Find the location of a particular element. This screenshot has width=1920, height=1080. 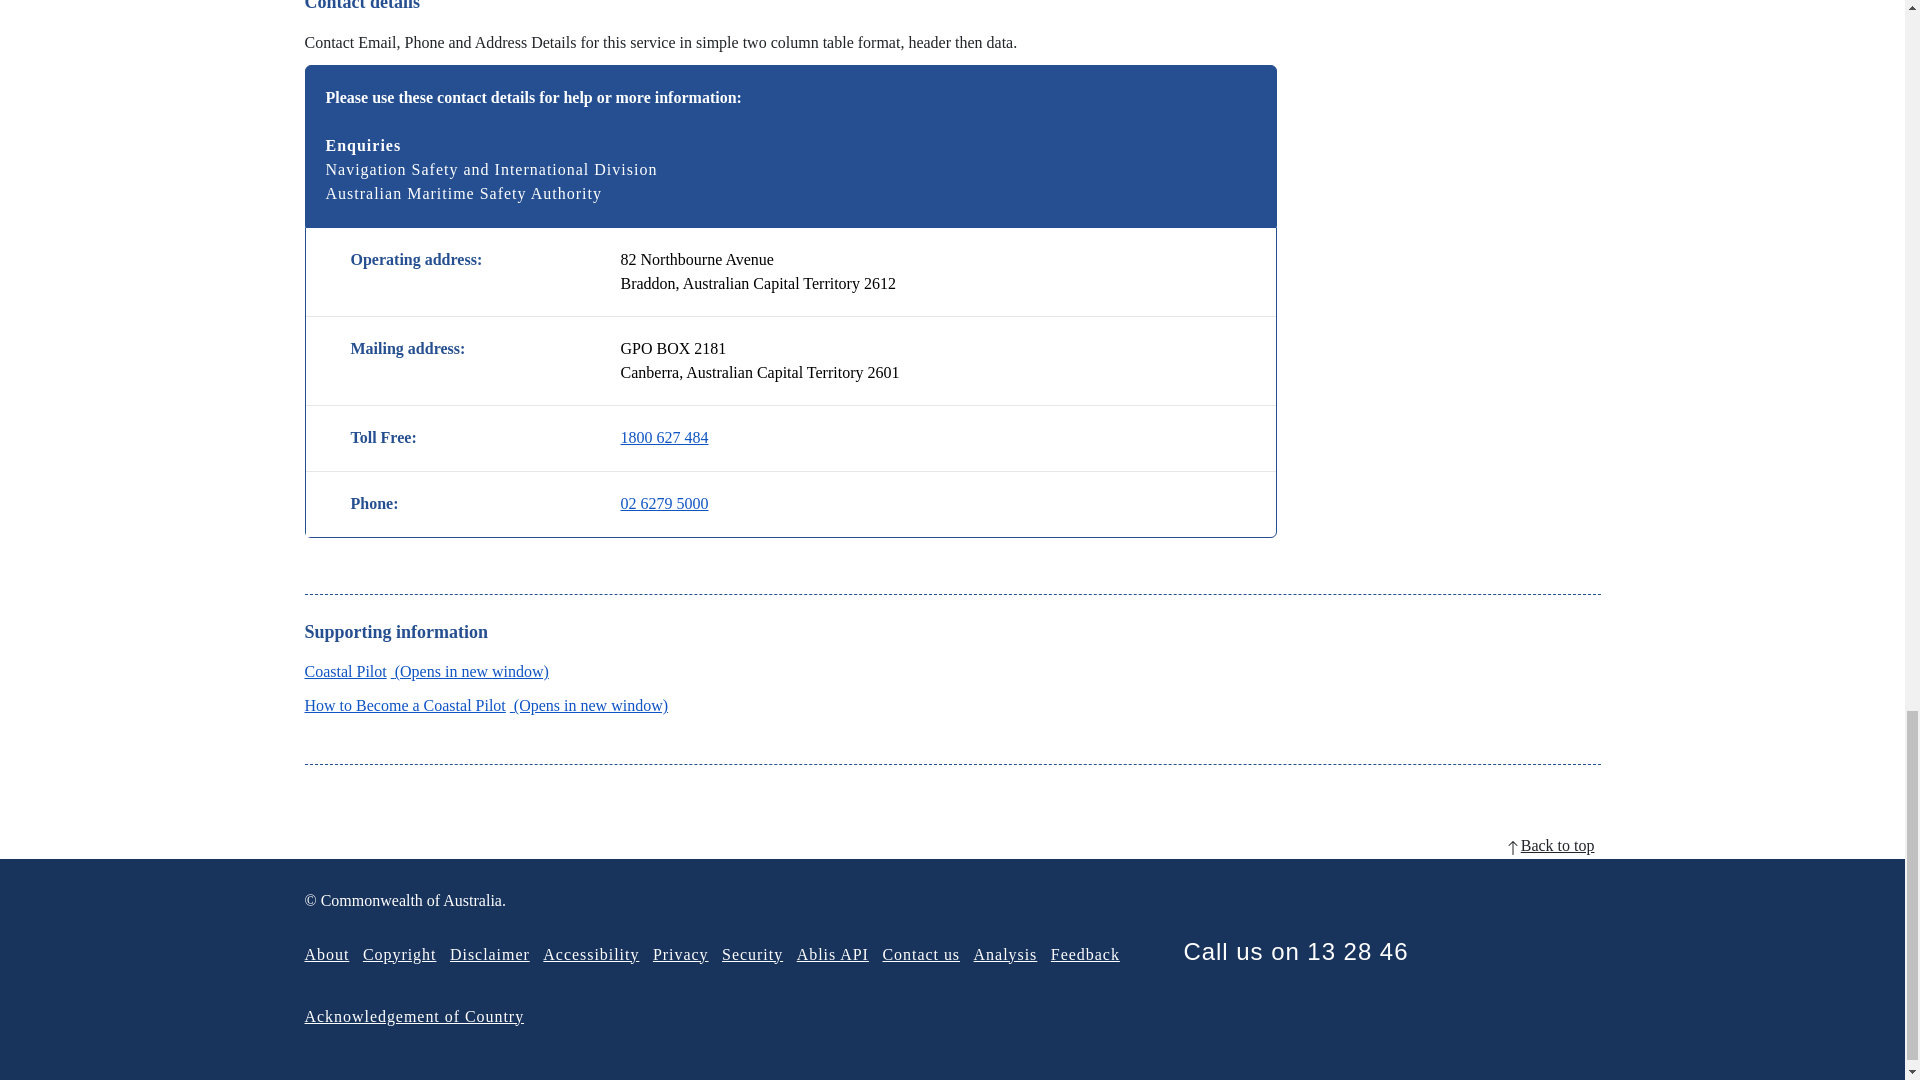

Contact us is located at coordinates (920, 954).